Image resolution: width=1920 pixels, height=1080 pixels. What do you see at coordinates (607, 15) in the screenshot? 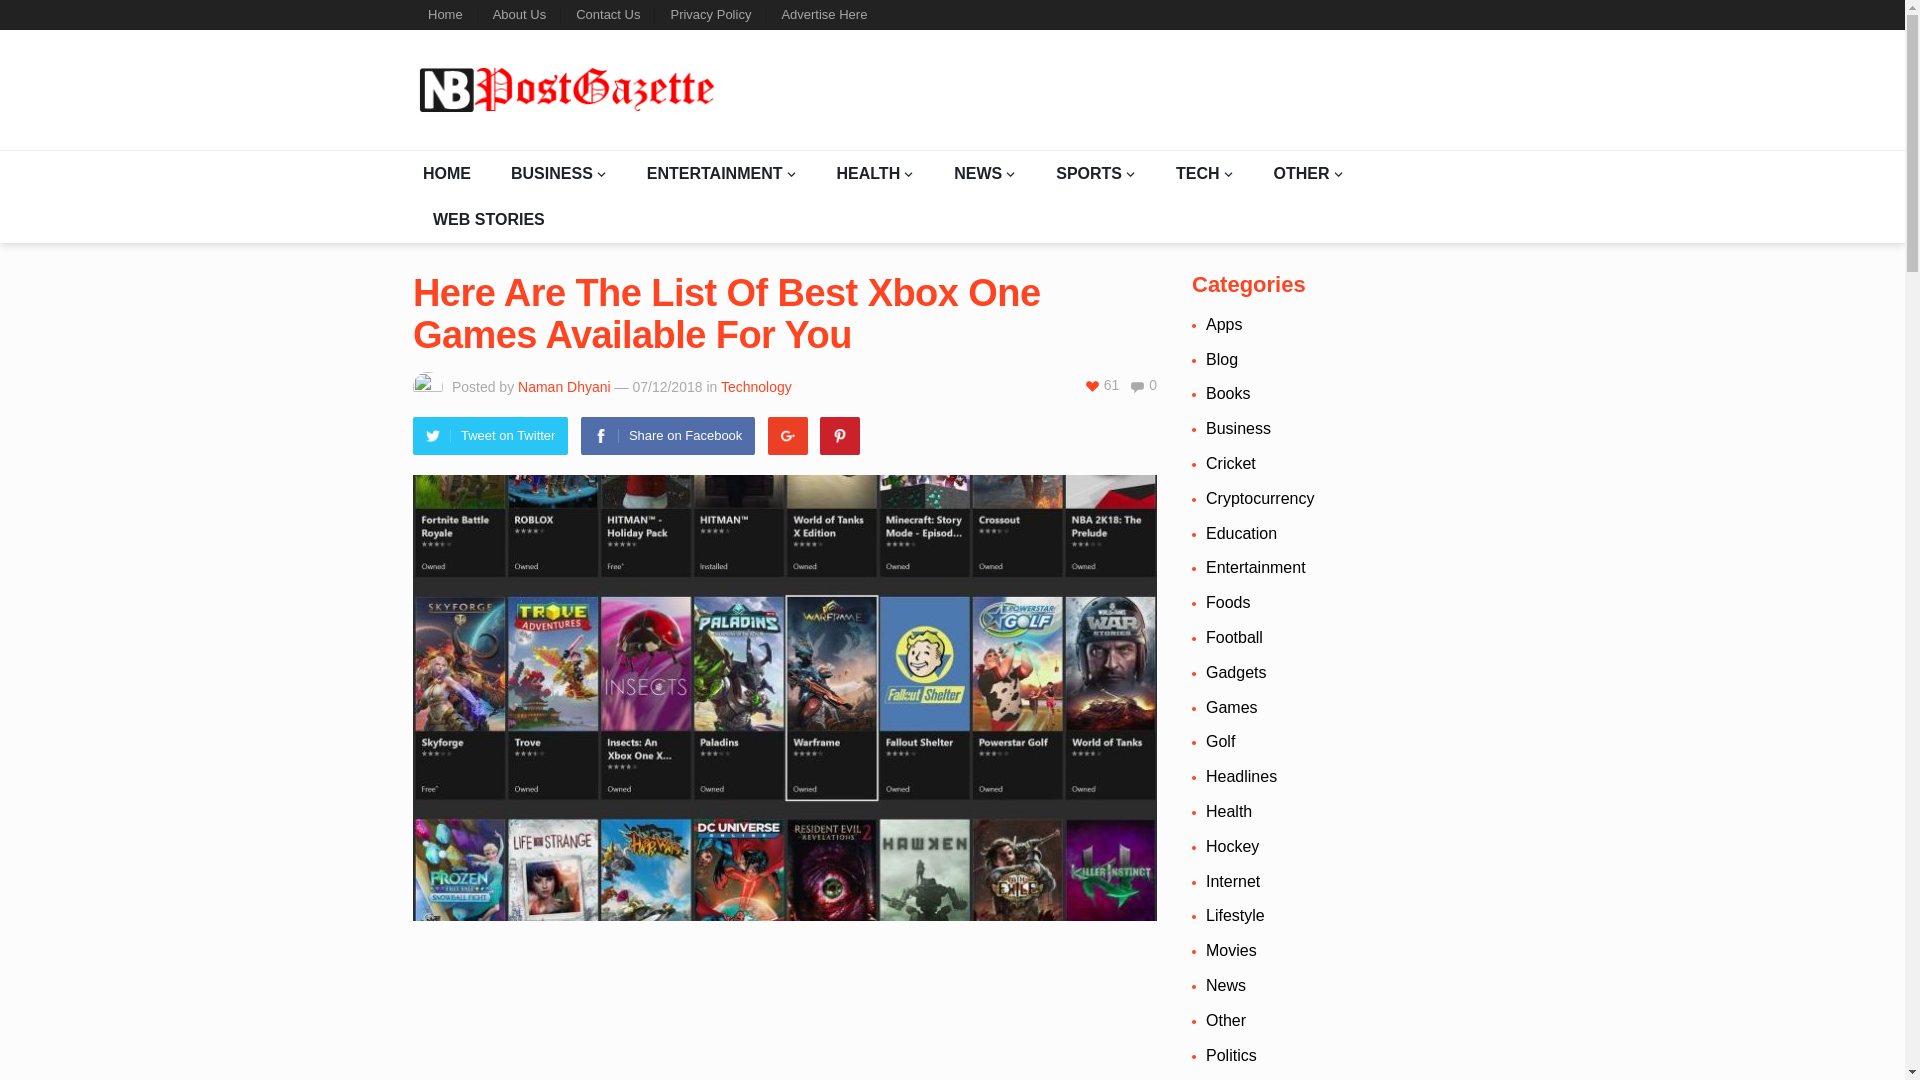
I see `Contact Us` at bounding box center [607, 15].